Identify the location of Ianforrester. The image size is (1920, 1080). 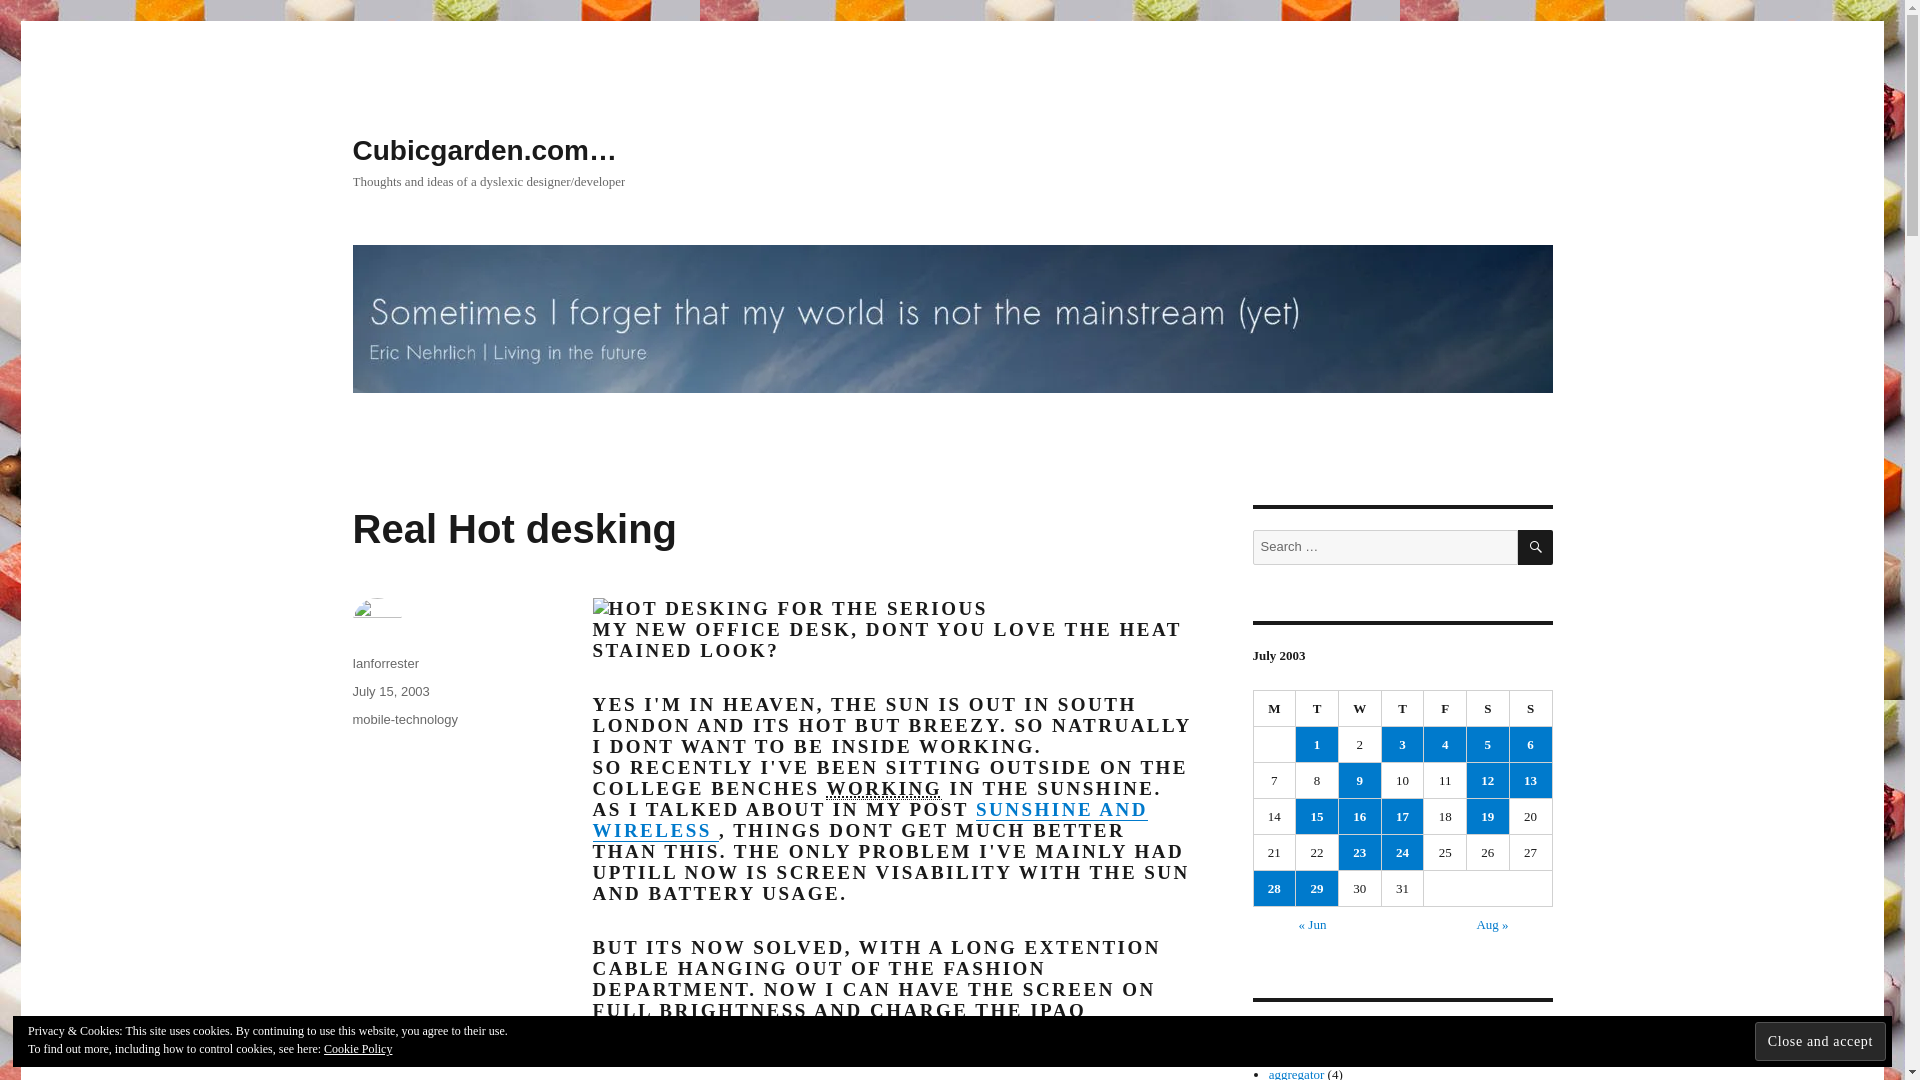
(384, 662).